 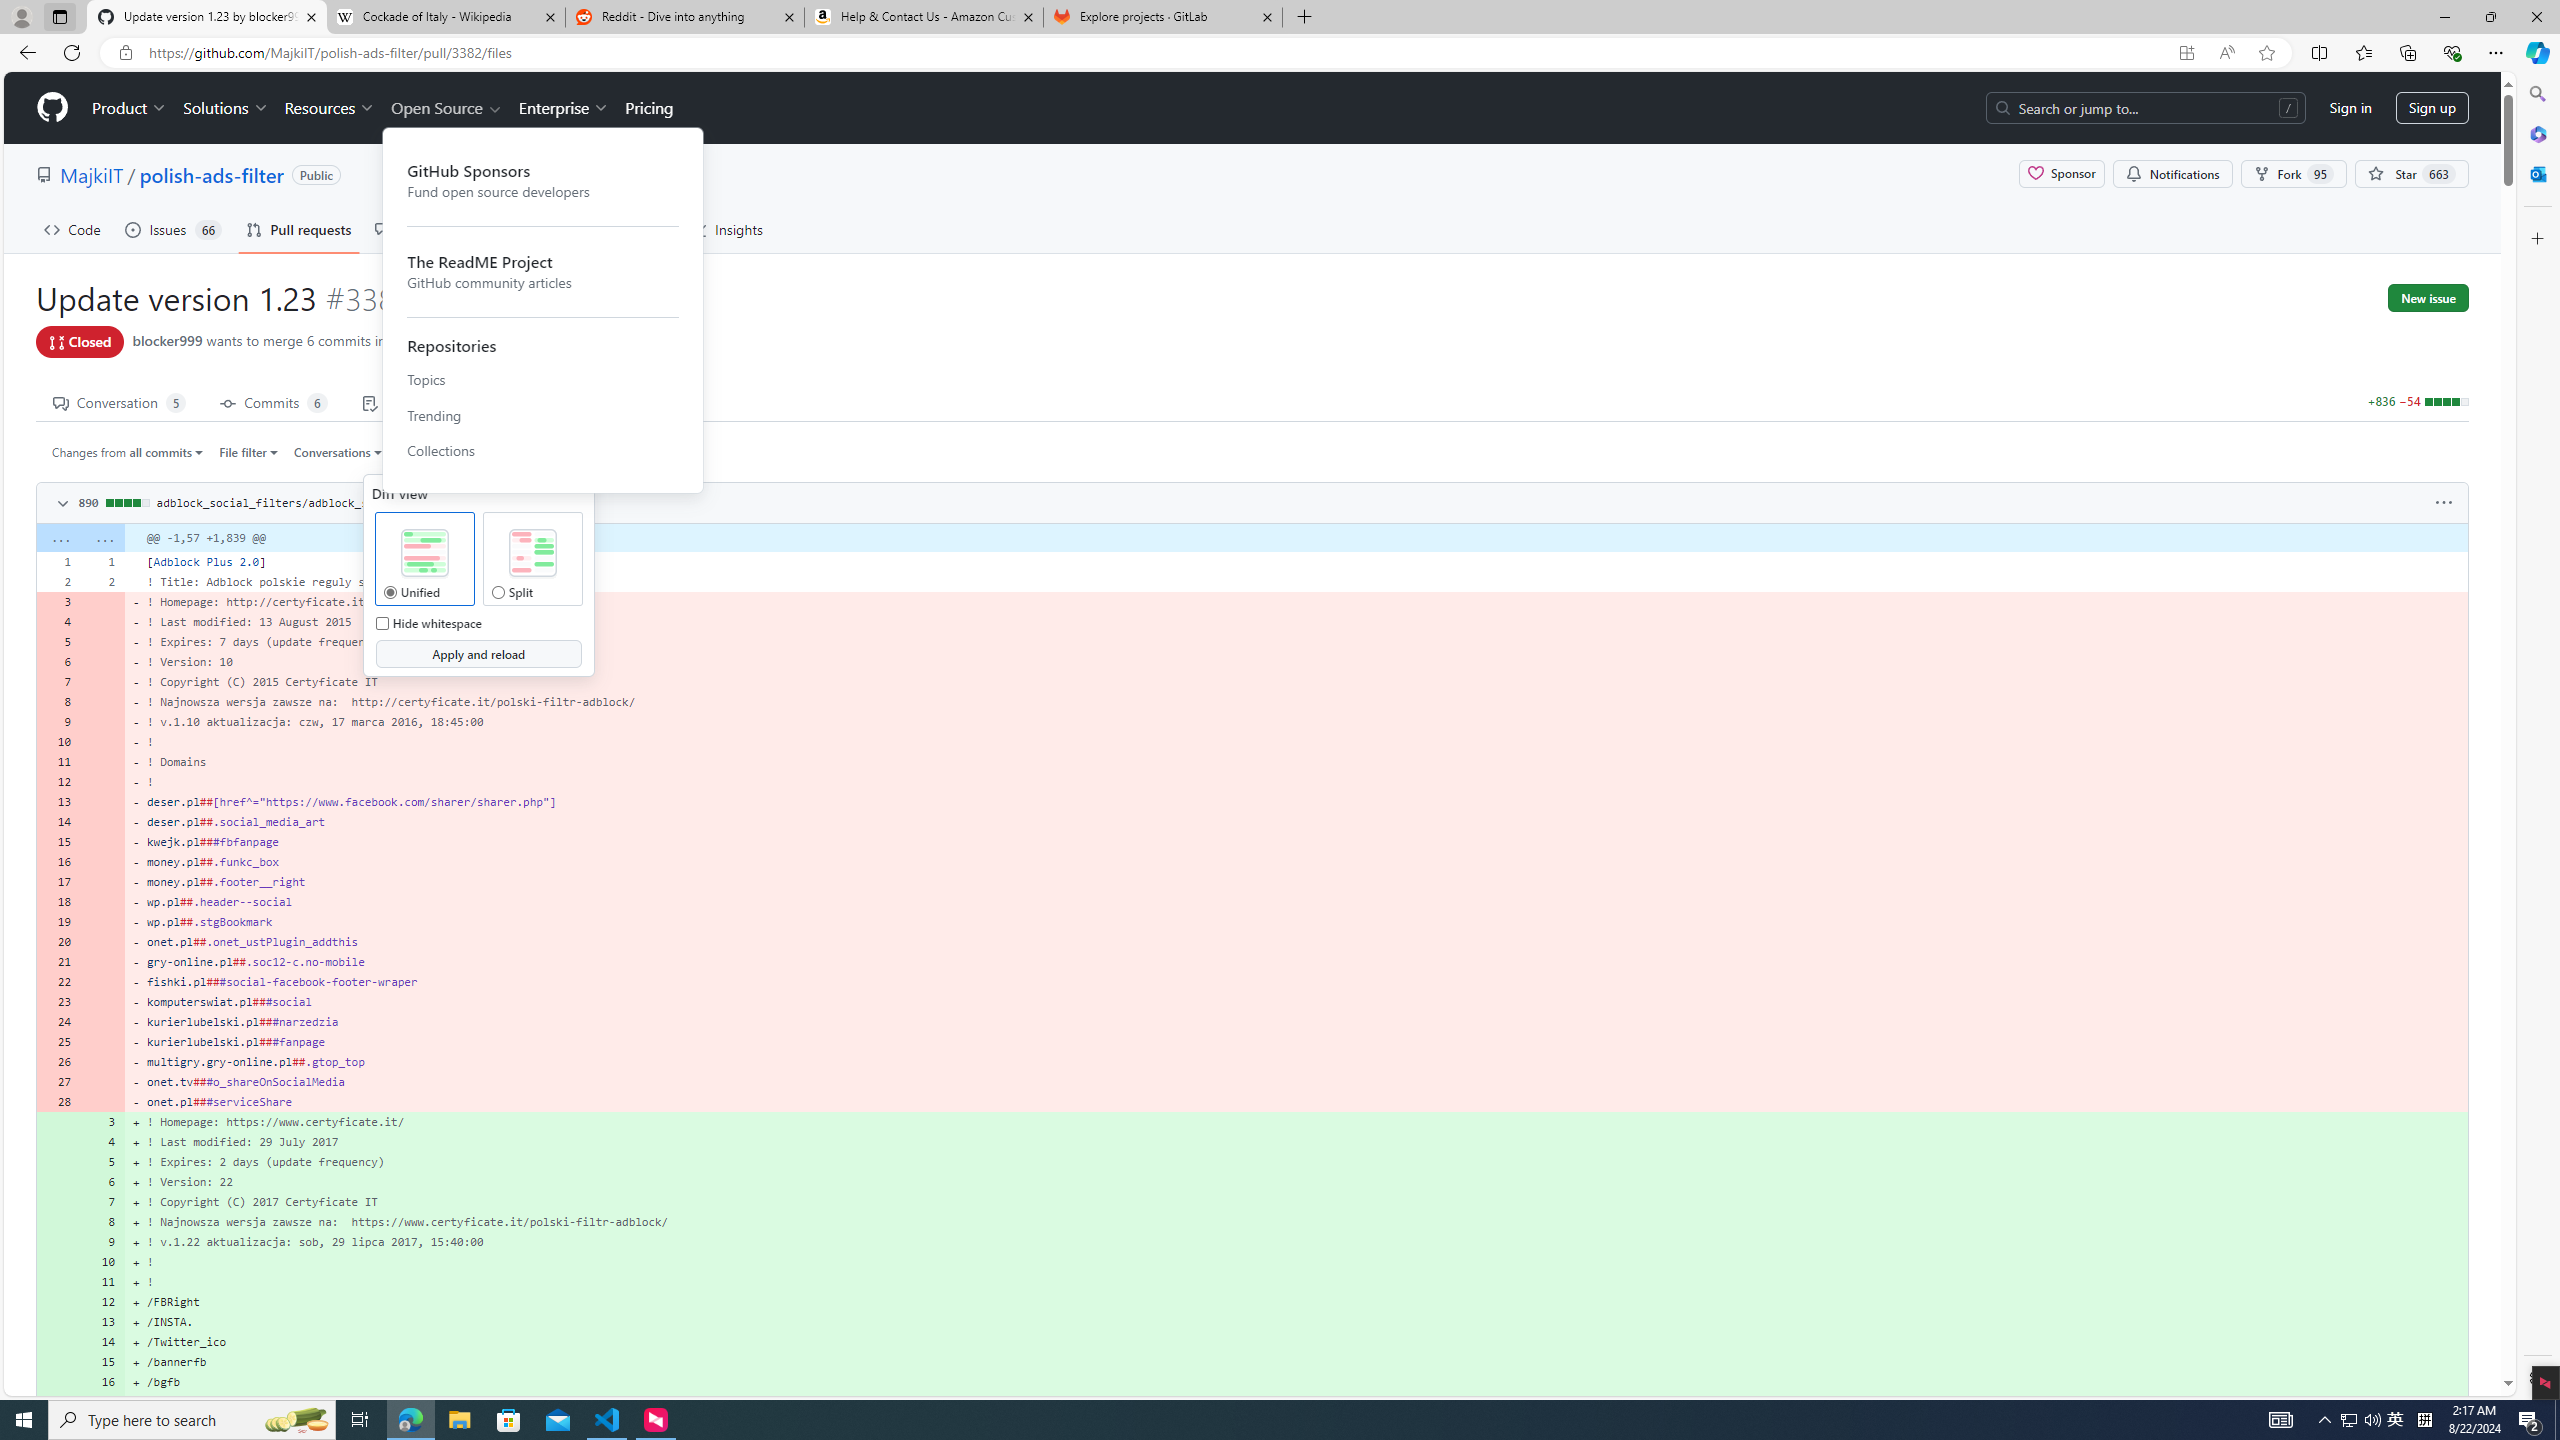 I want to click on You must be signed in to change notification settings, so click(x=2172, y=174).